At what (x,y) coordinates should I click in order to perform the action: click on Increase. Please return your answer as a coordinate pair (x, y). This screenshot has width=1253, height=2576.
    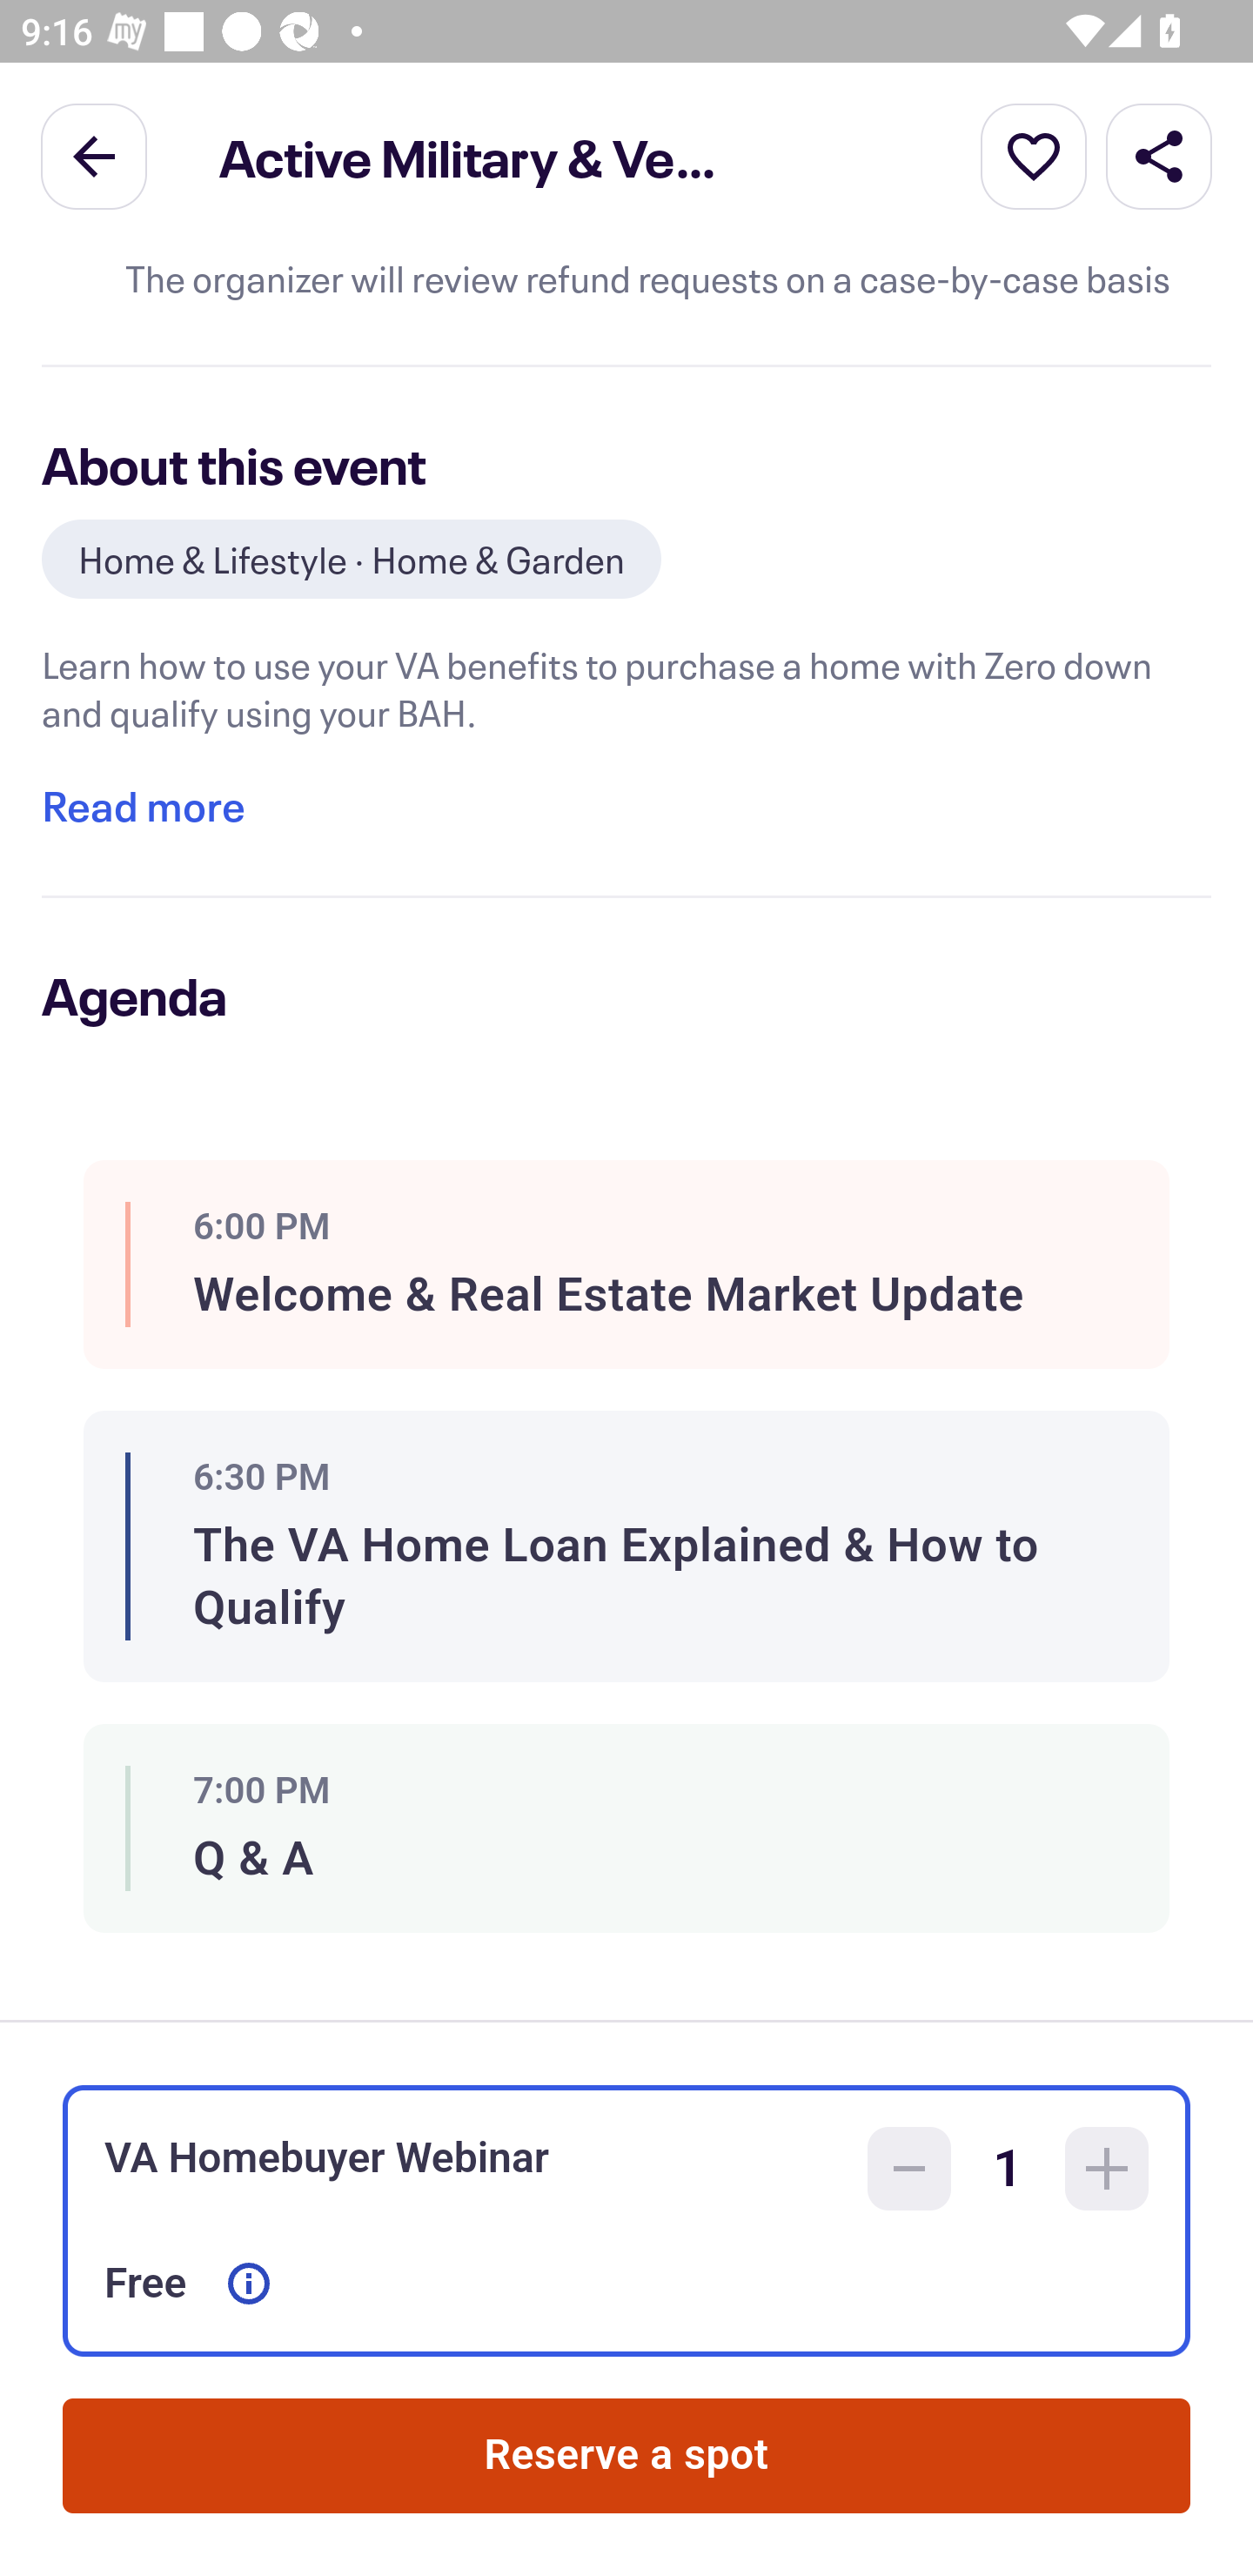
    Looking at the image, I should click on (1107, 2169).